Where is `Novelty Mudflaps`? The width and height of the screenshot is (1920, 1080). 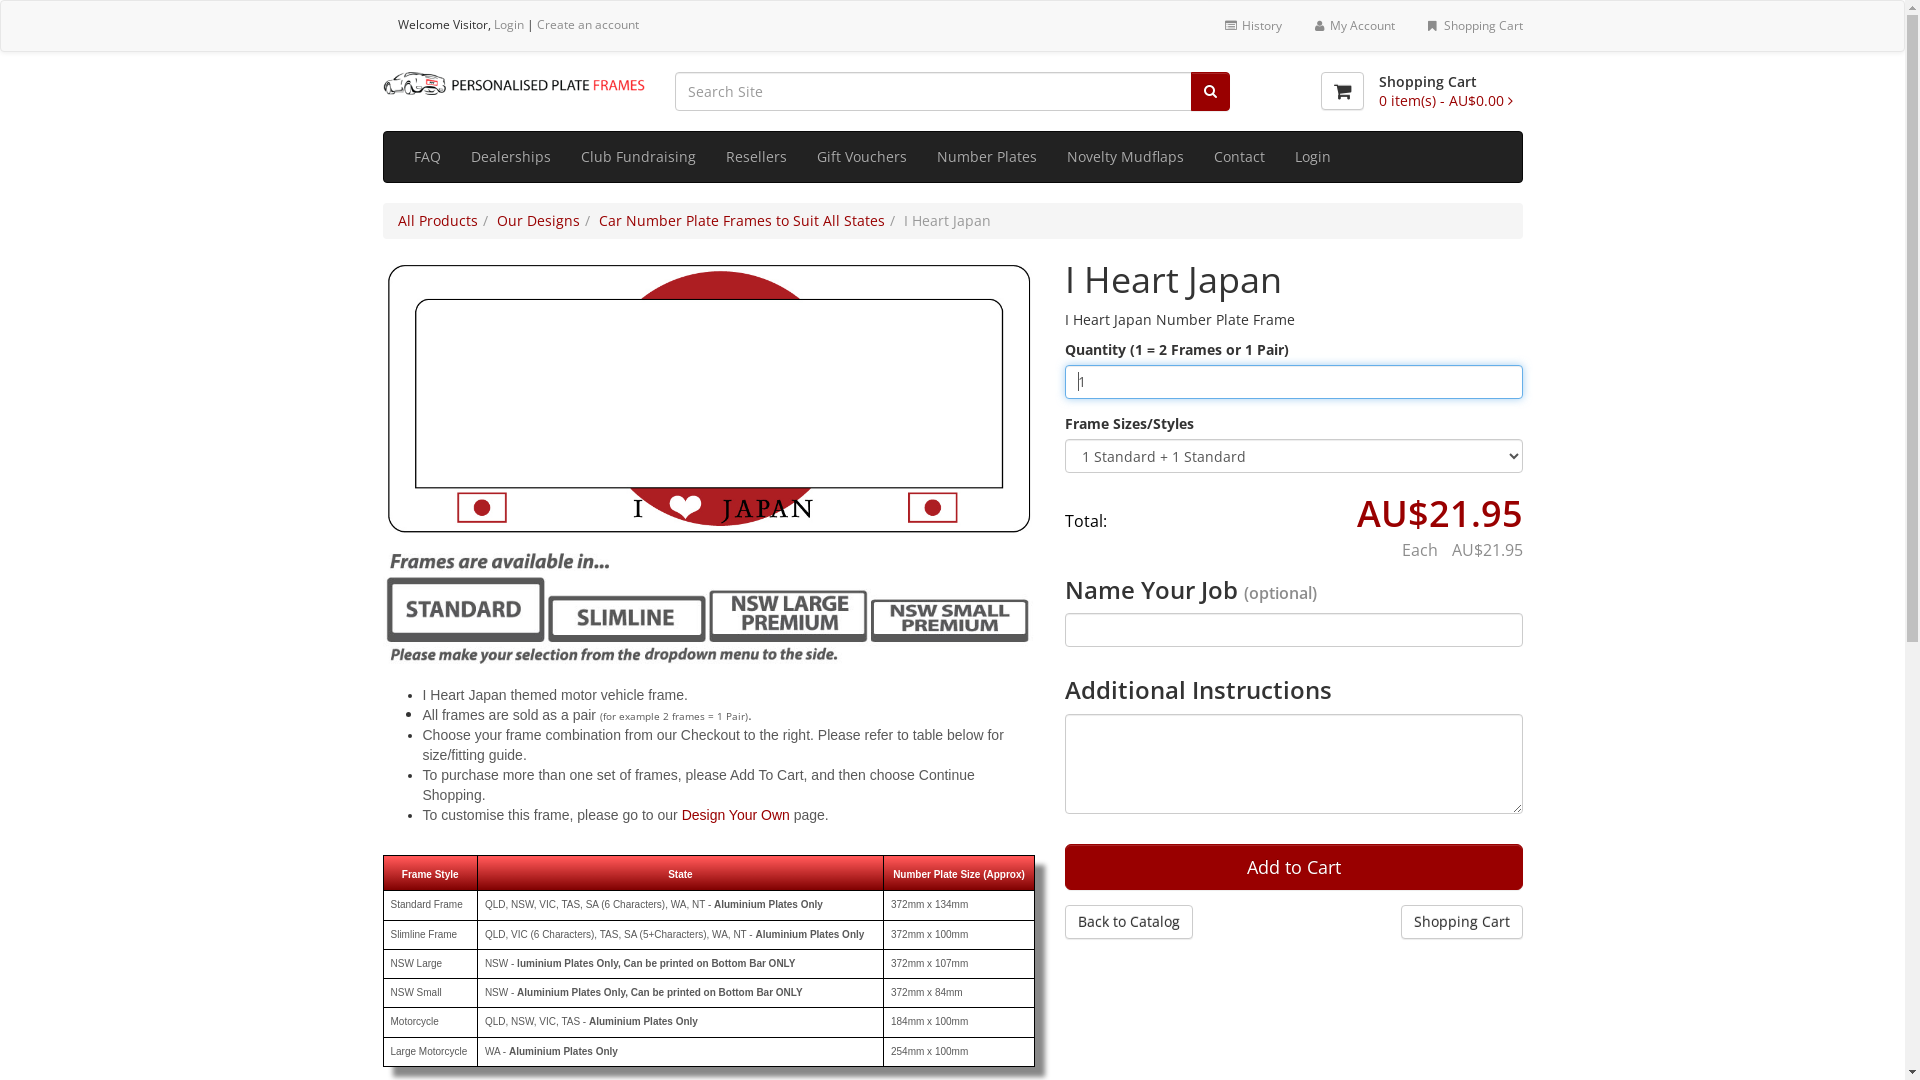
Novelty Mudflaps is located at coordinates (1126, 157).